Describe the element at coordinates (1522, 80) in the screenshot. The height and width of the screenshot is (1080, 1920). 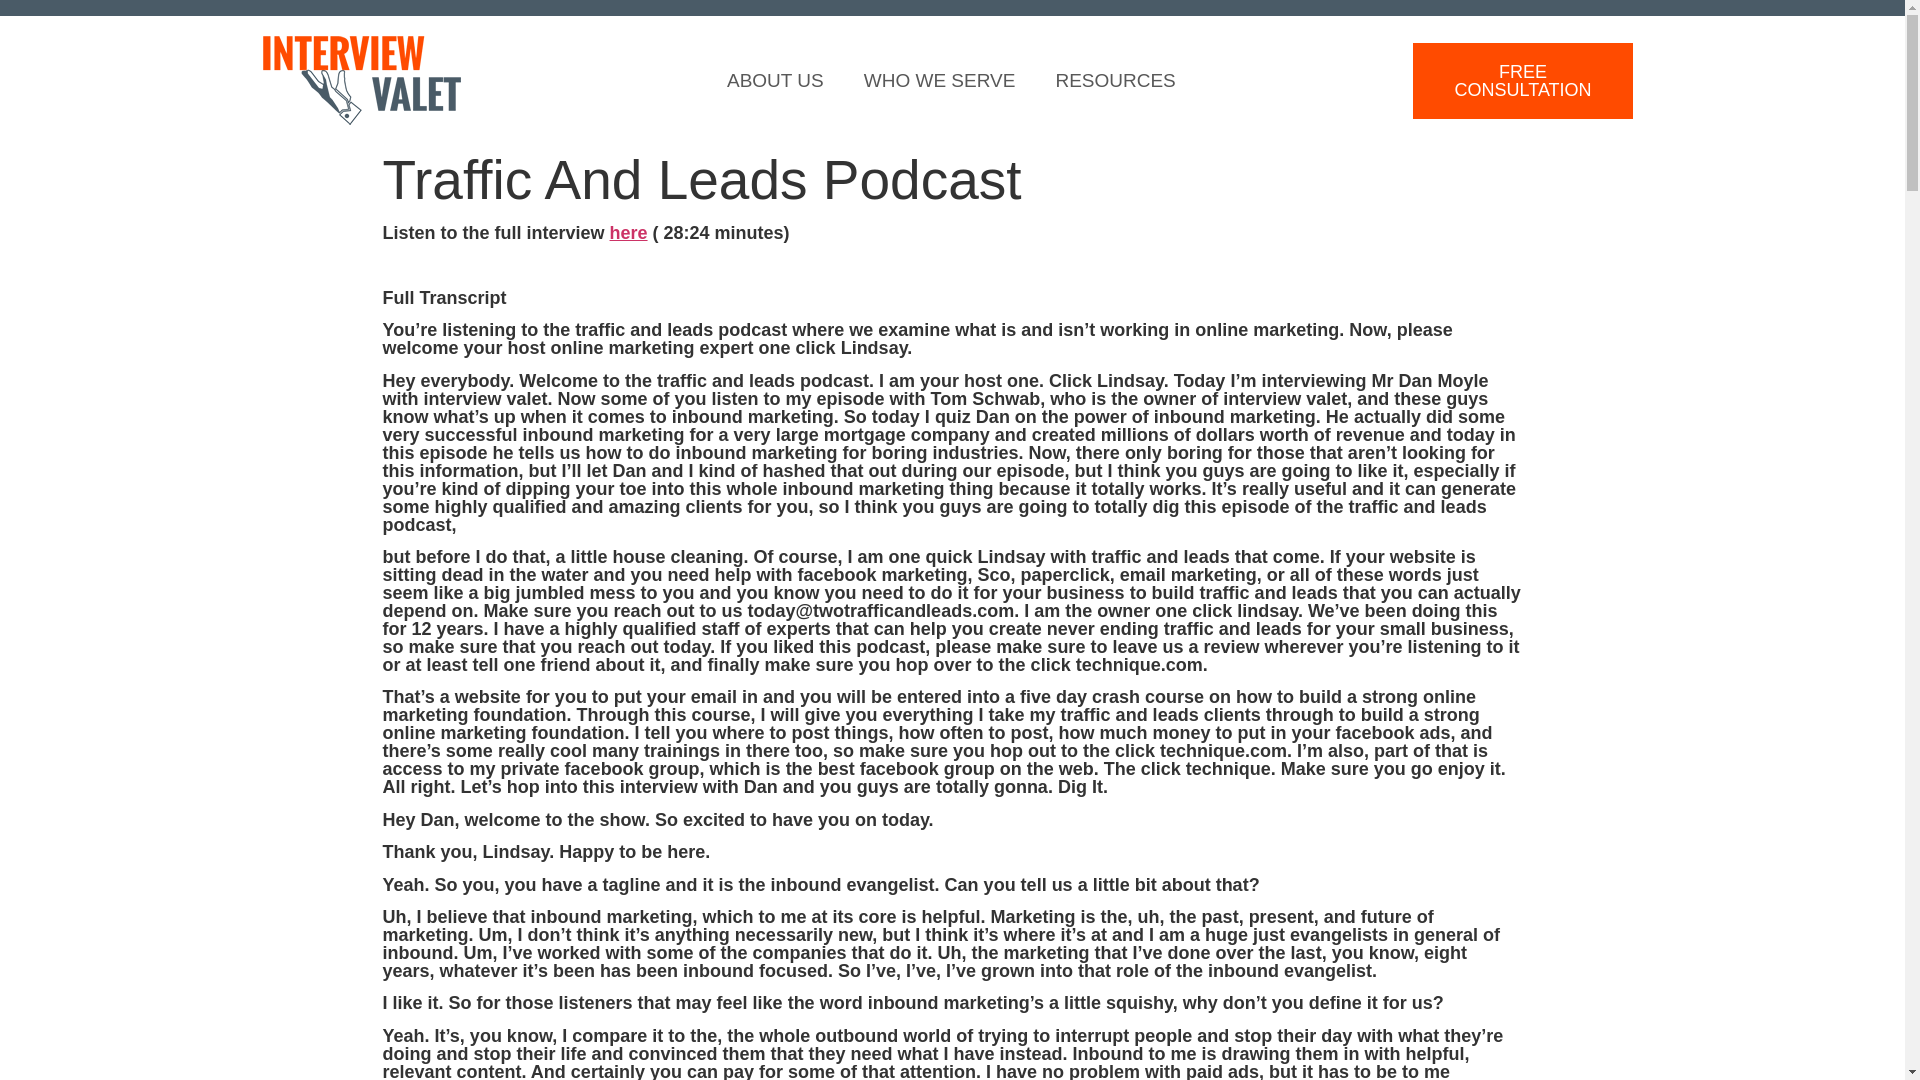
I see `FREE CONSULTATION` at that location.